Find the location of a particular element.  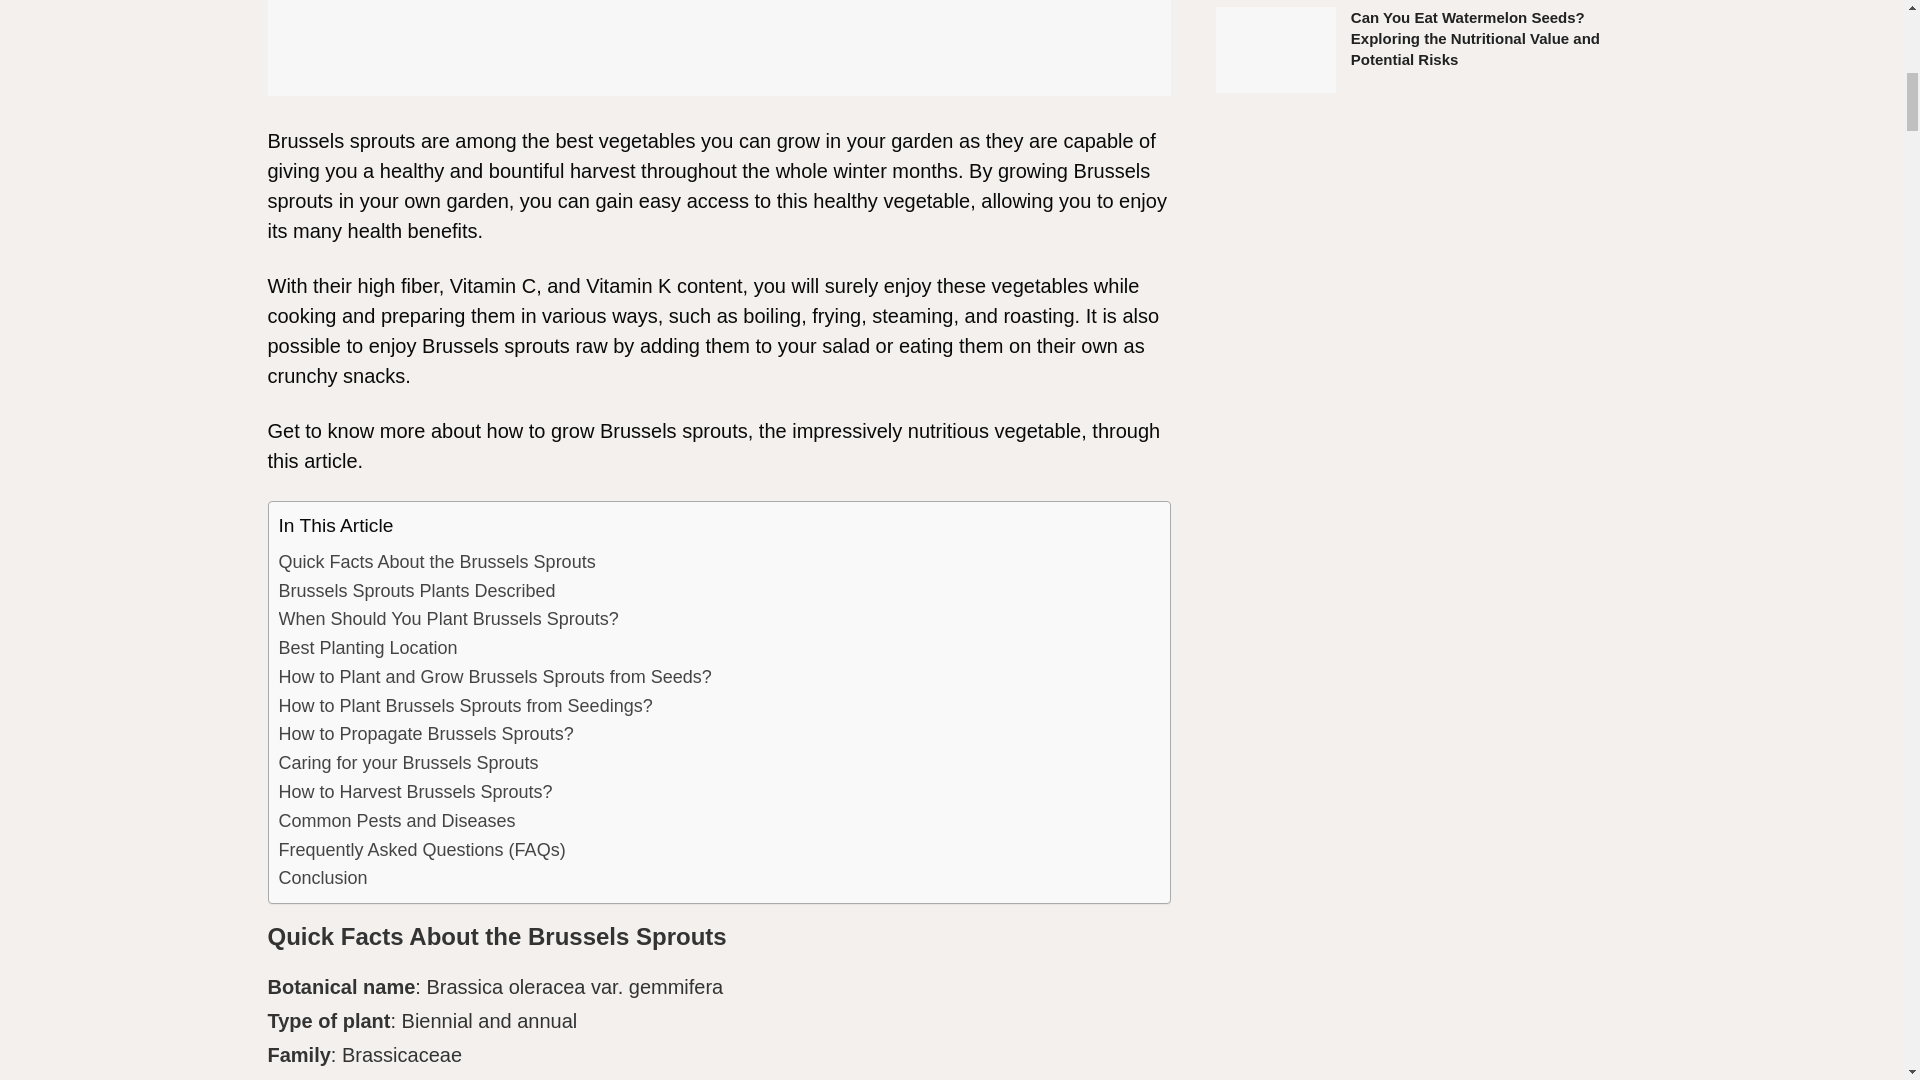

Caring for your Brussels Sprouts is located at coordinates (408, 763).